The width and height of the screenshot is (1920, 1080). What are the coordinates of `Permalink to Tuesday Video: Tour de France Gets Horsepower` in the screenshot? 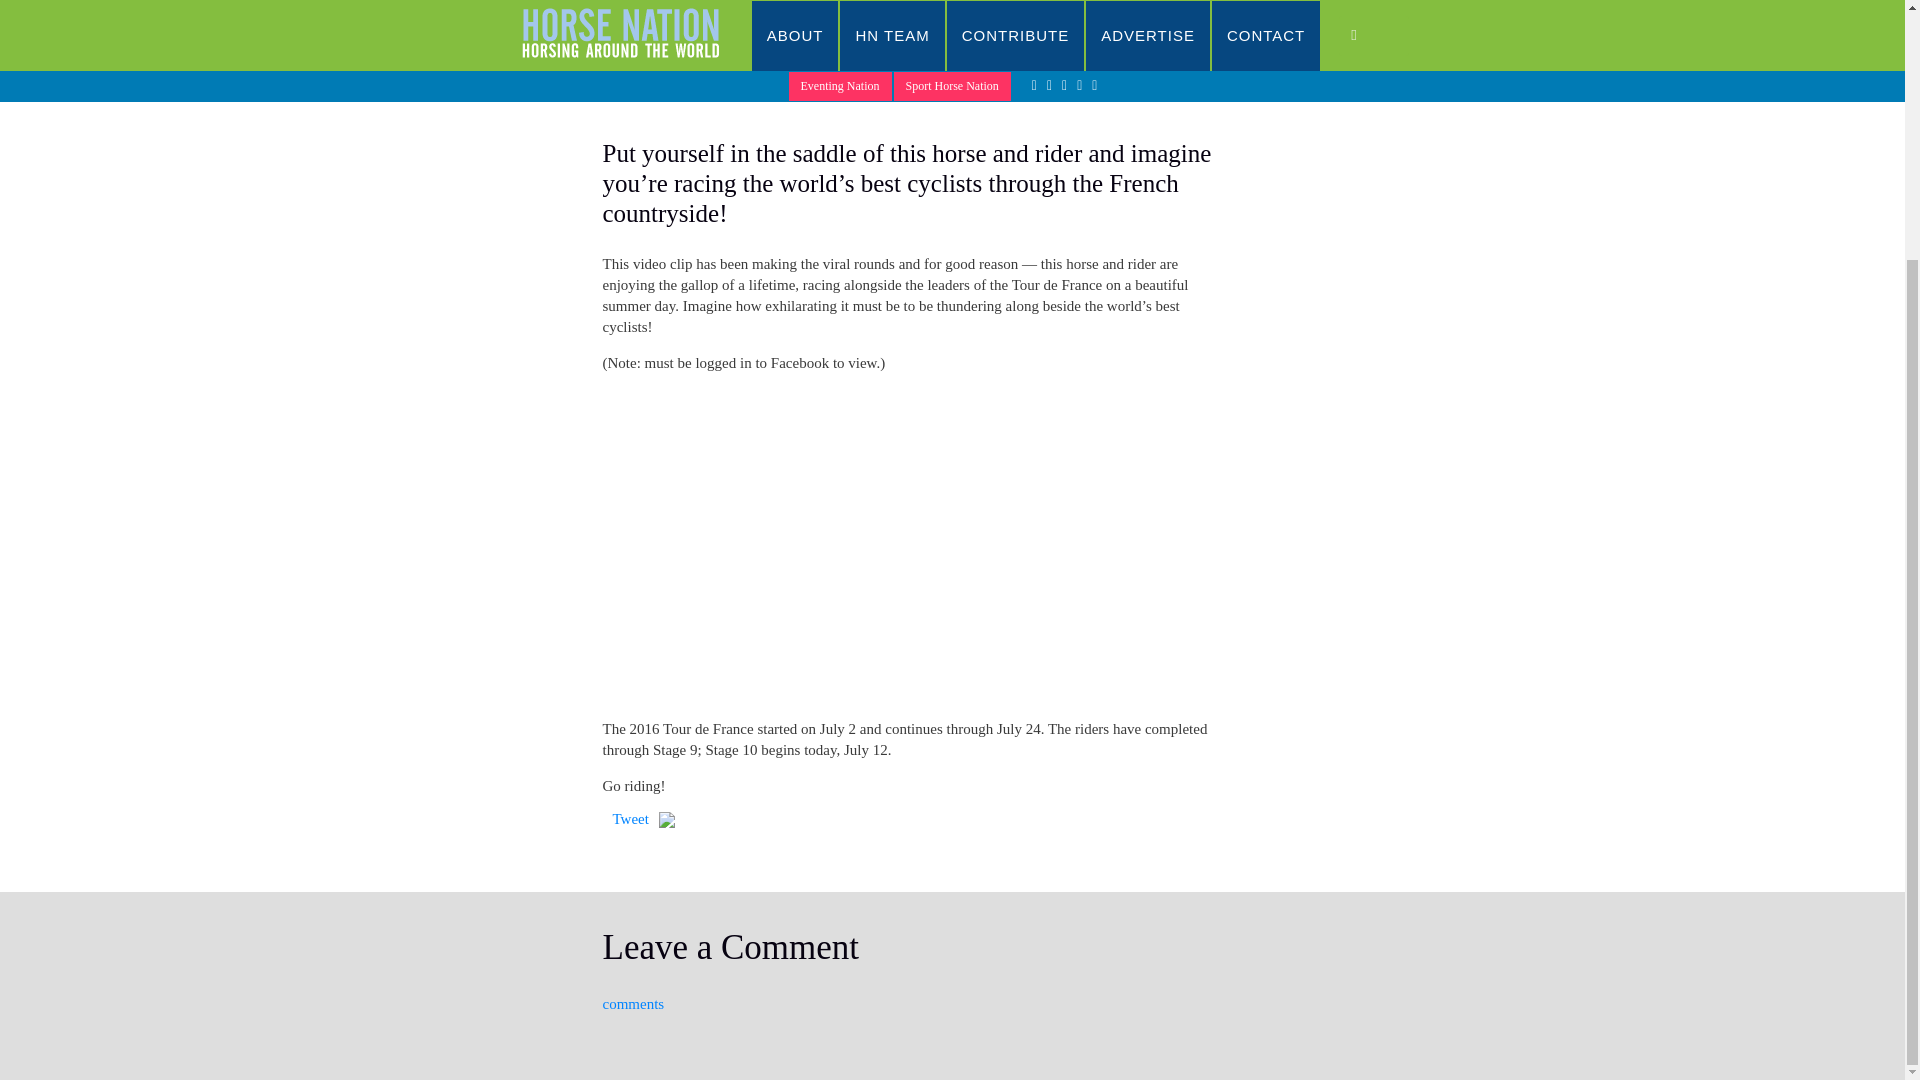 It's located at (644, 93).